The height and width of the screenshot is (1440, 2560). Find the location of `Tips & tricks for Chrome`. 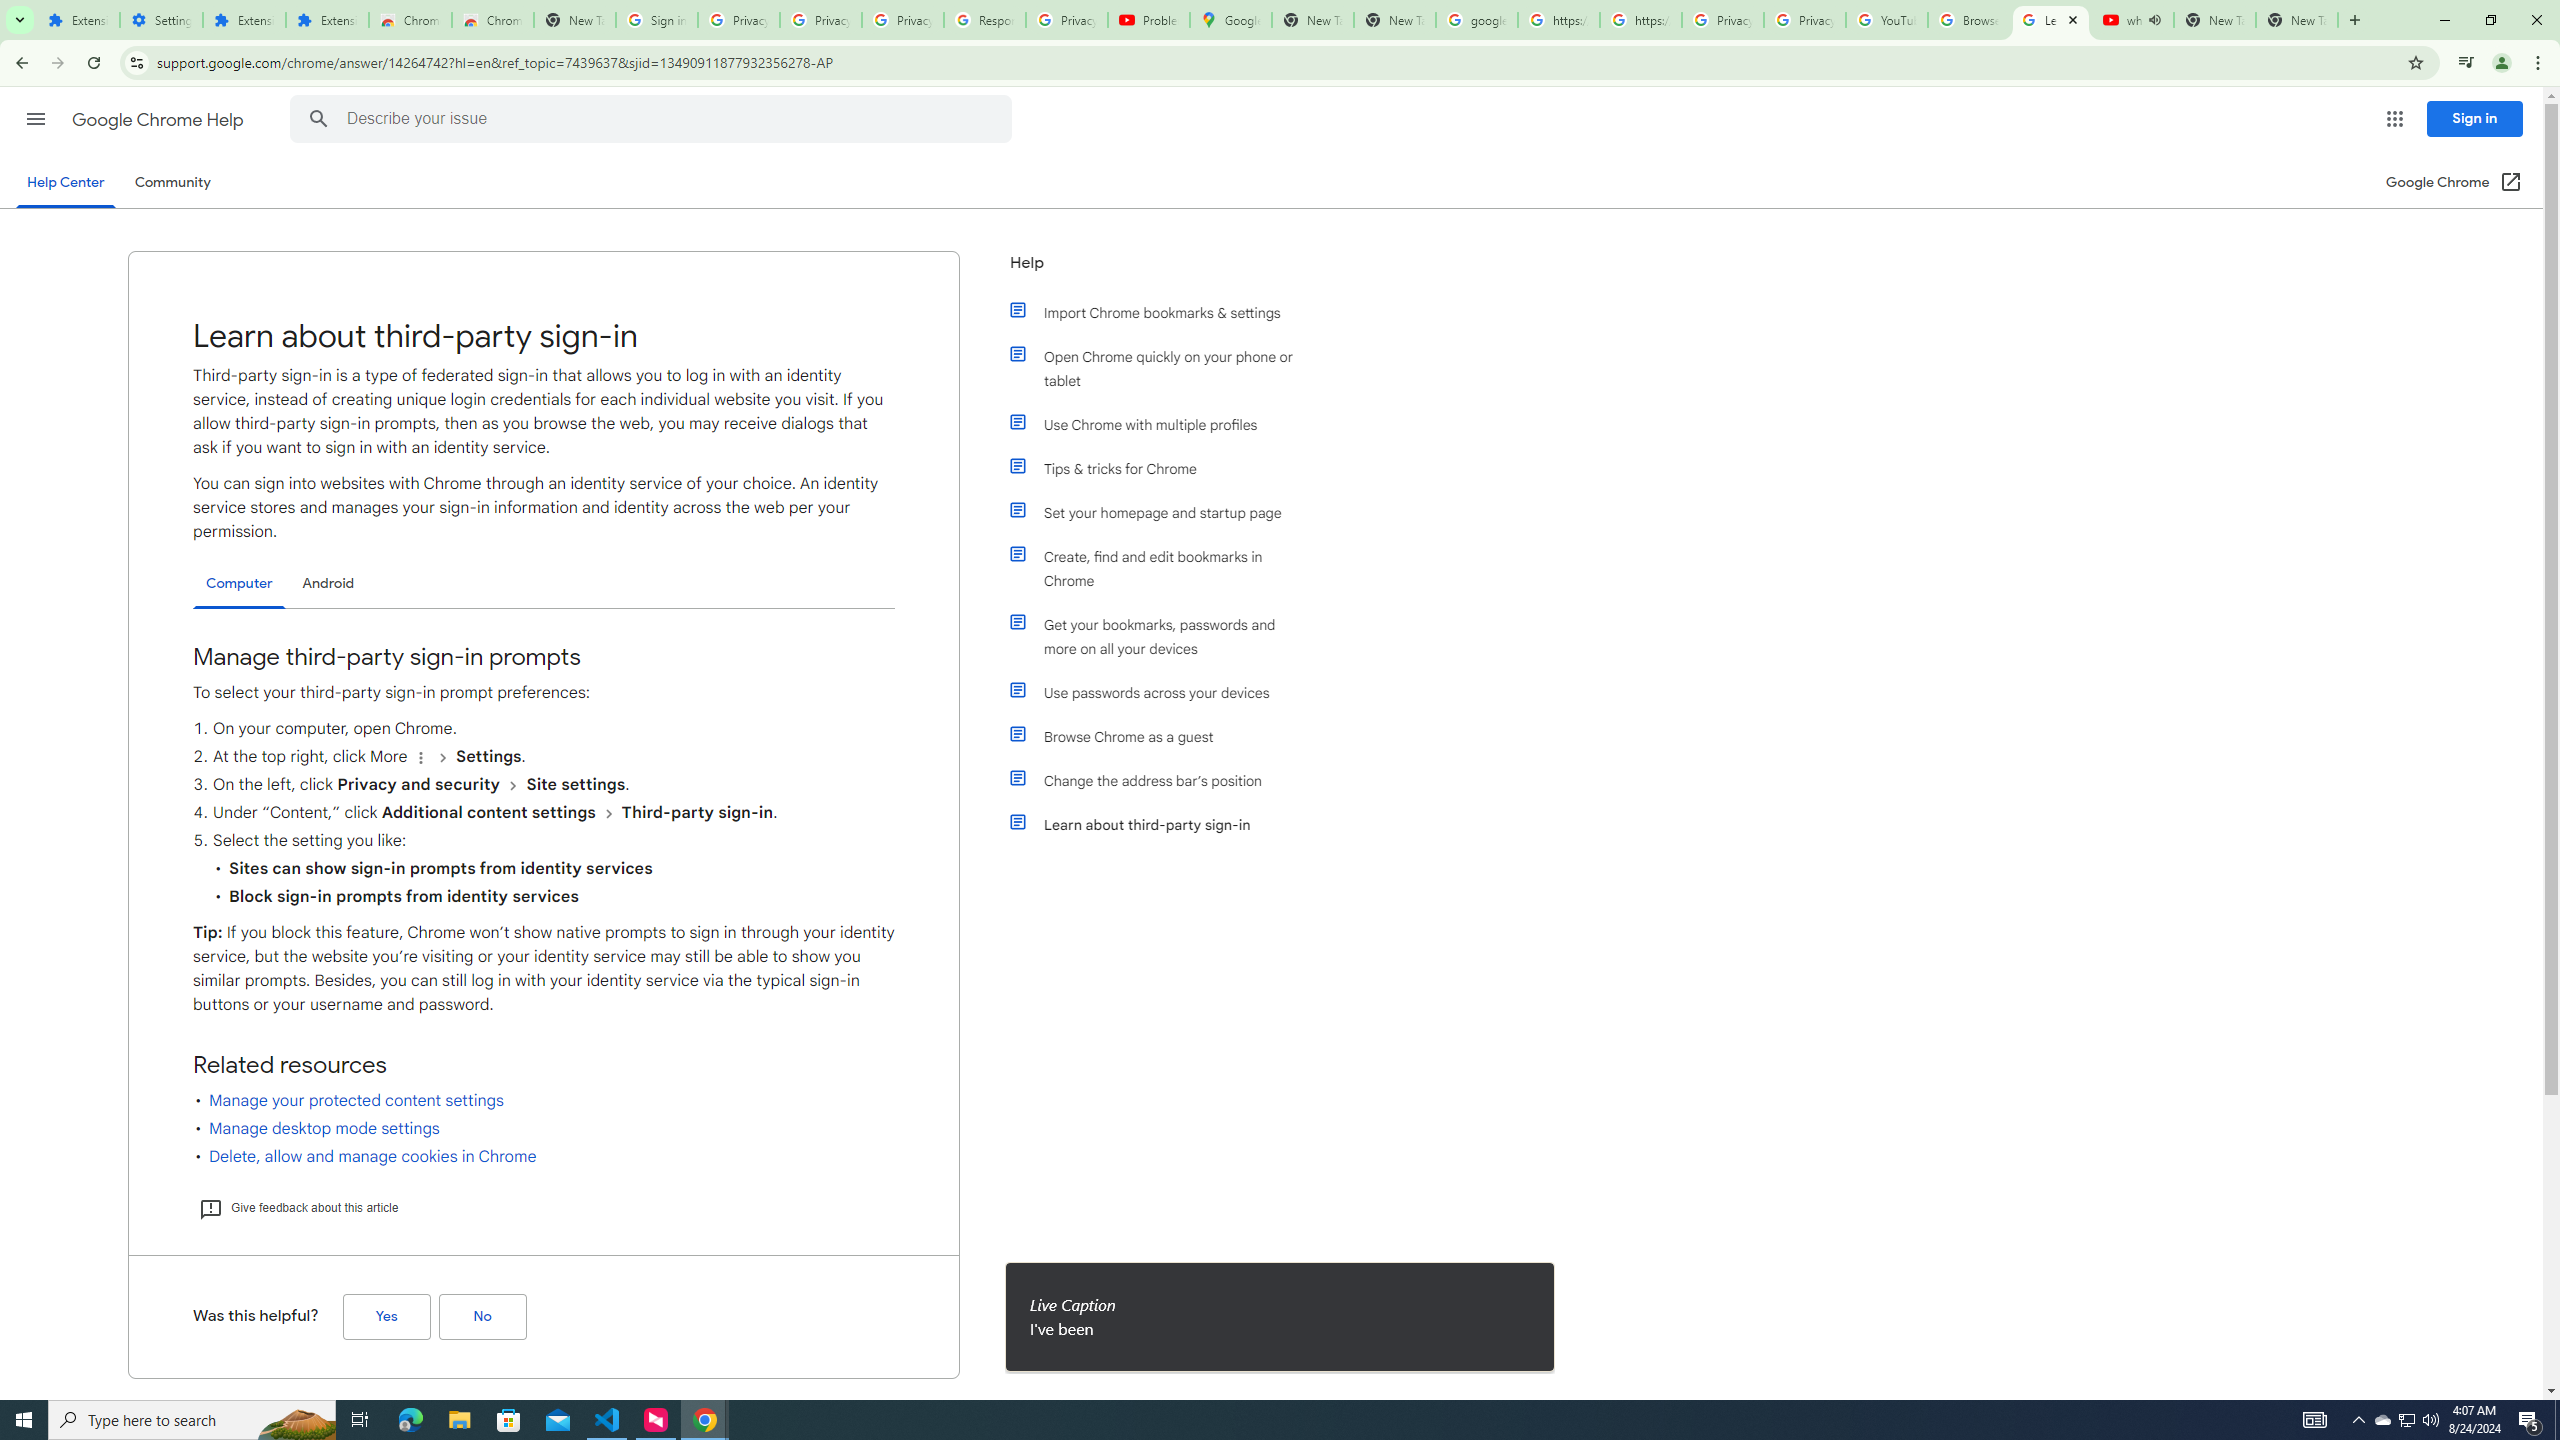

Tips & tricks for Chrome is located at coordinates (1163, 468).